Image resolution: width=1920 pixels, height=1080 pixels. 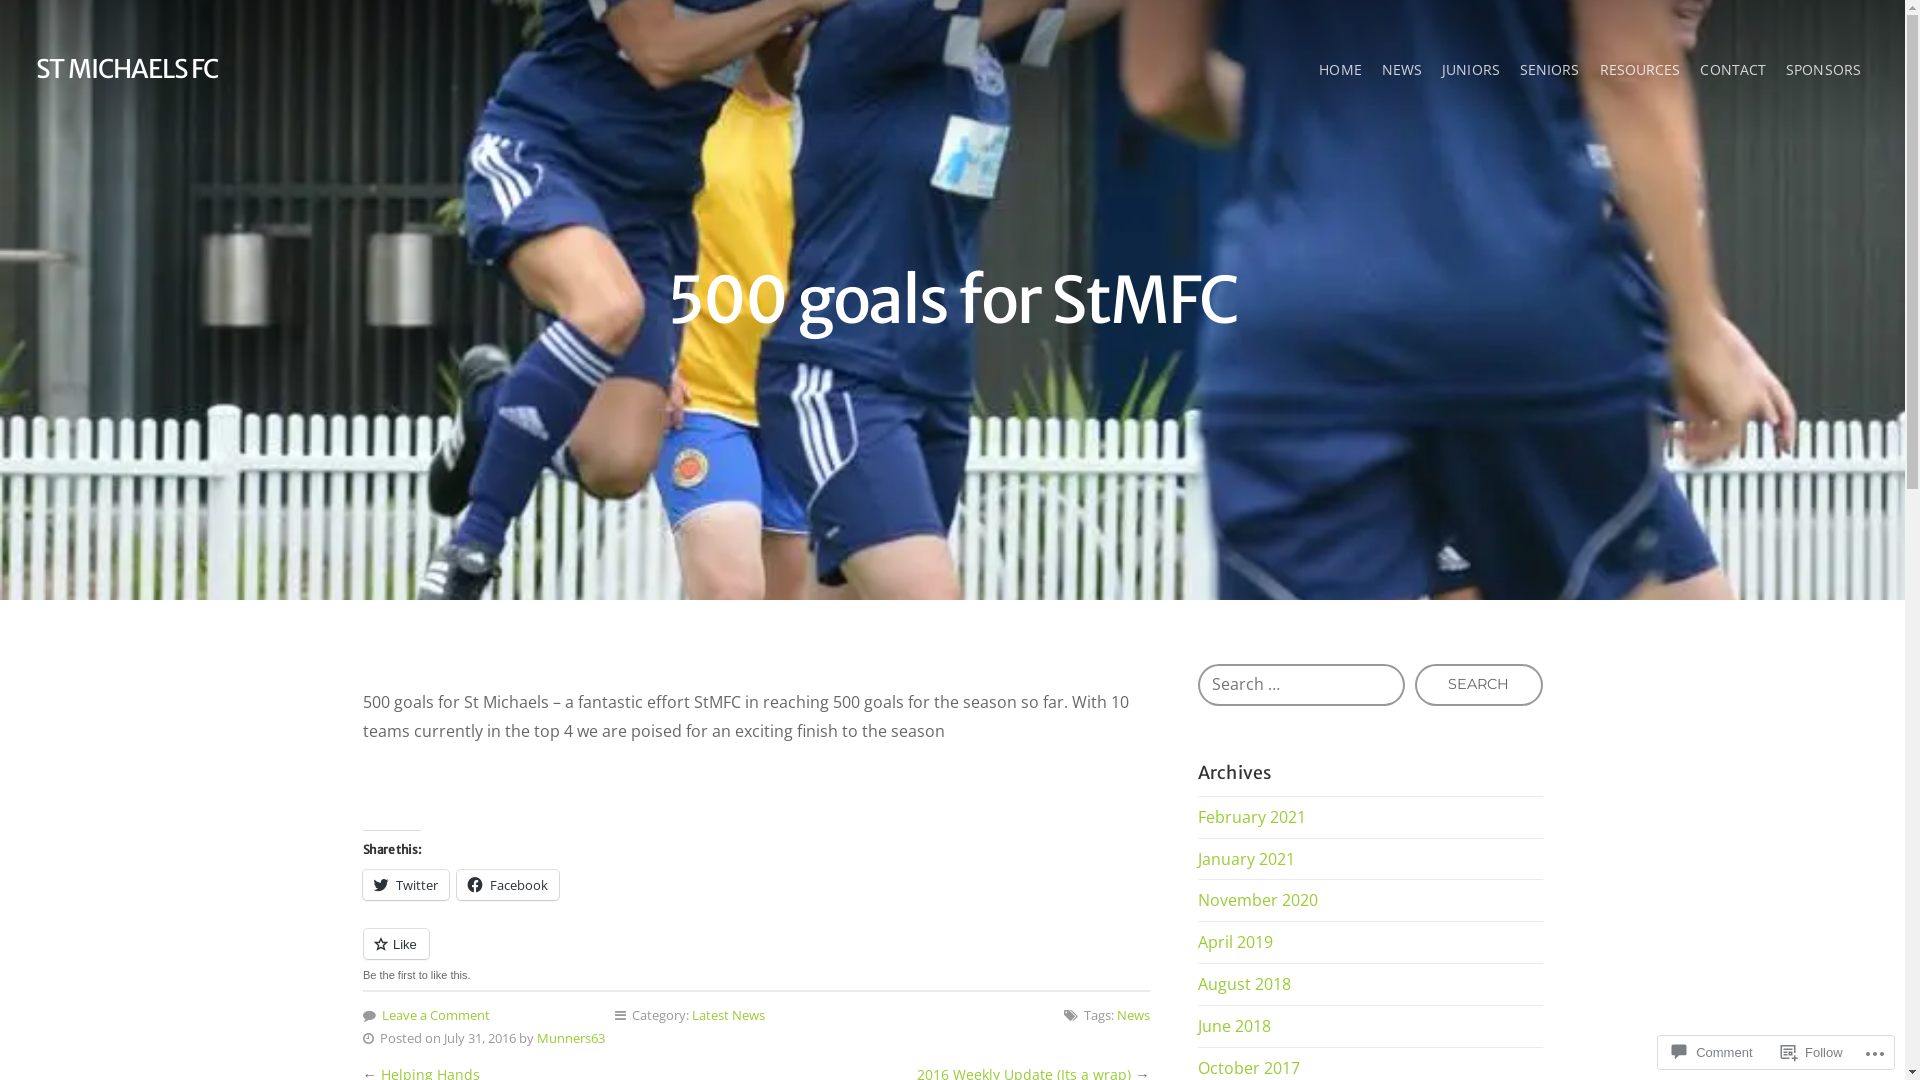 What do you see at coordinates (1246, 859) in the screenshot?
I see `January 2021` at bounding box center [1246, 859].